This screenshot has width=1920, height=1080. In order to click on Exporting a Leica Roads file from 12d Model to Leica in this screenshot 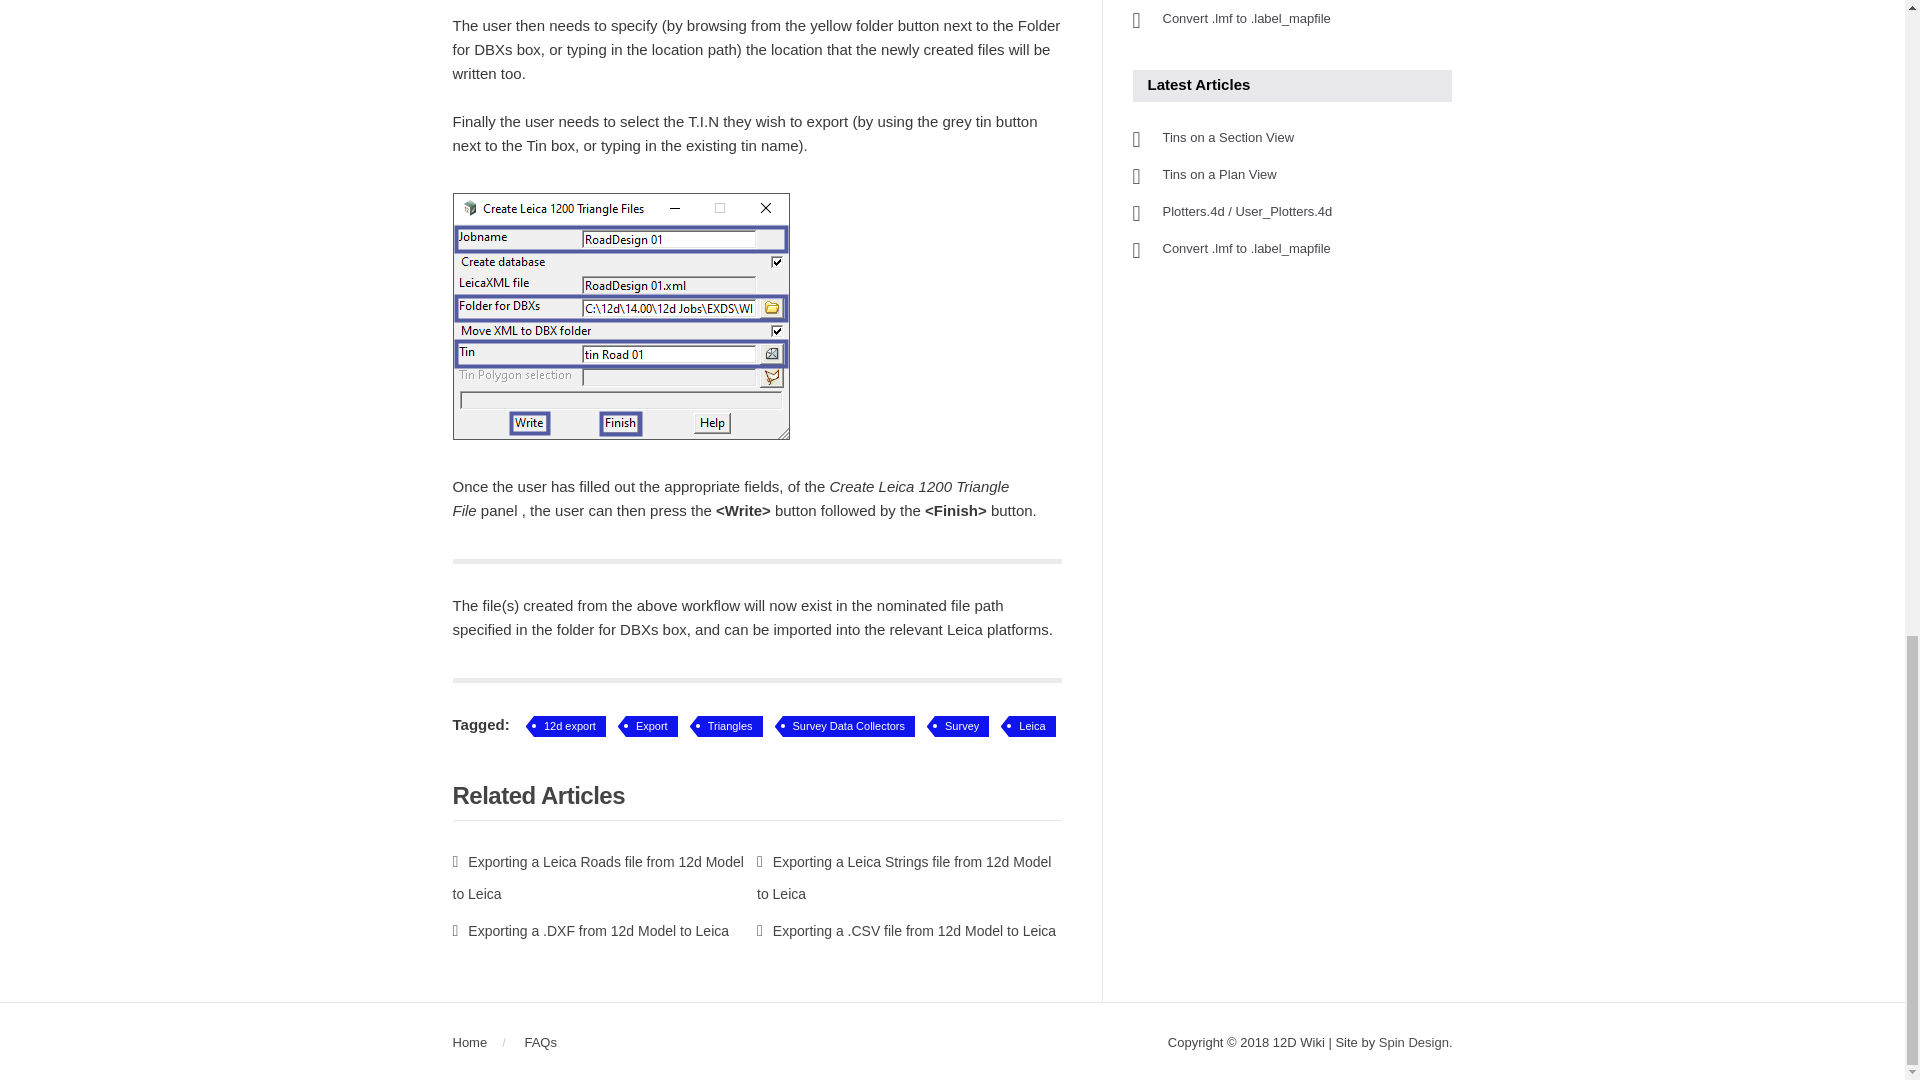, I will do `click(597, 878)`.